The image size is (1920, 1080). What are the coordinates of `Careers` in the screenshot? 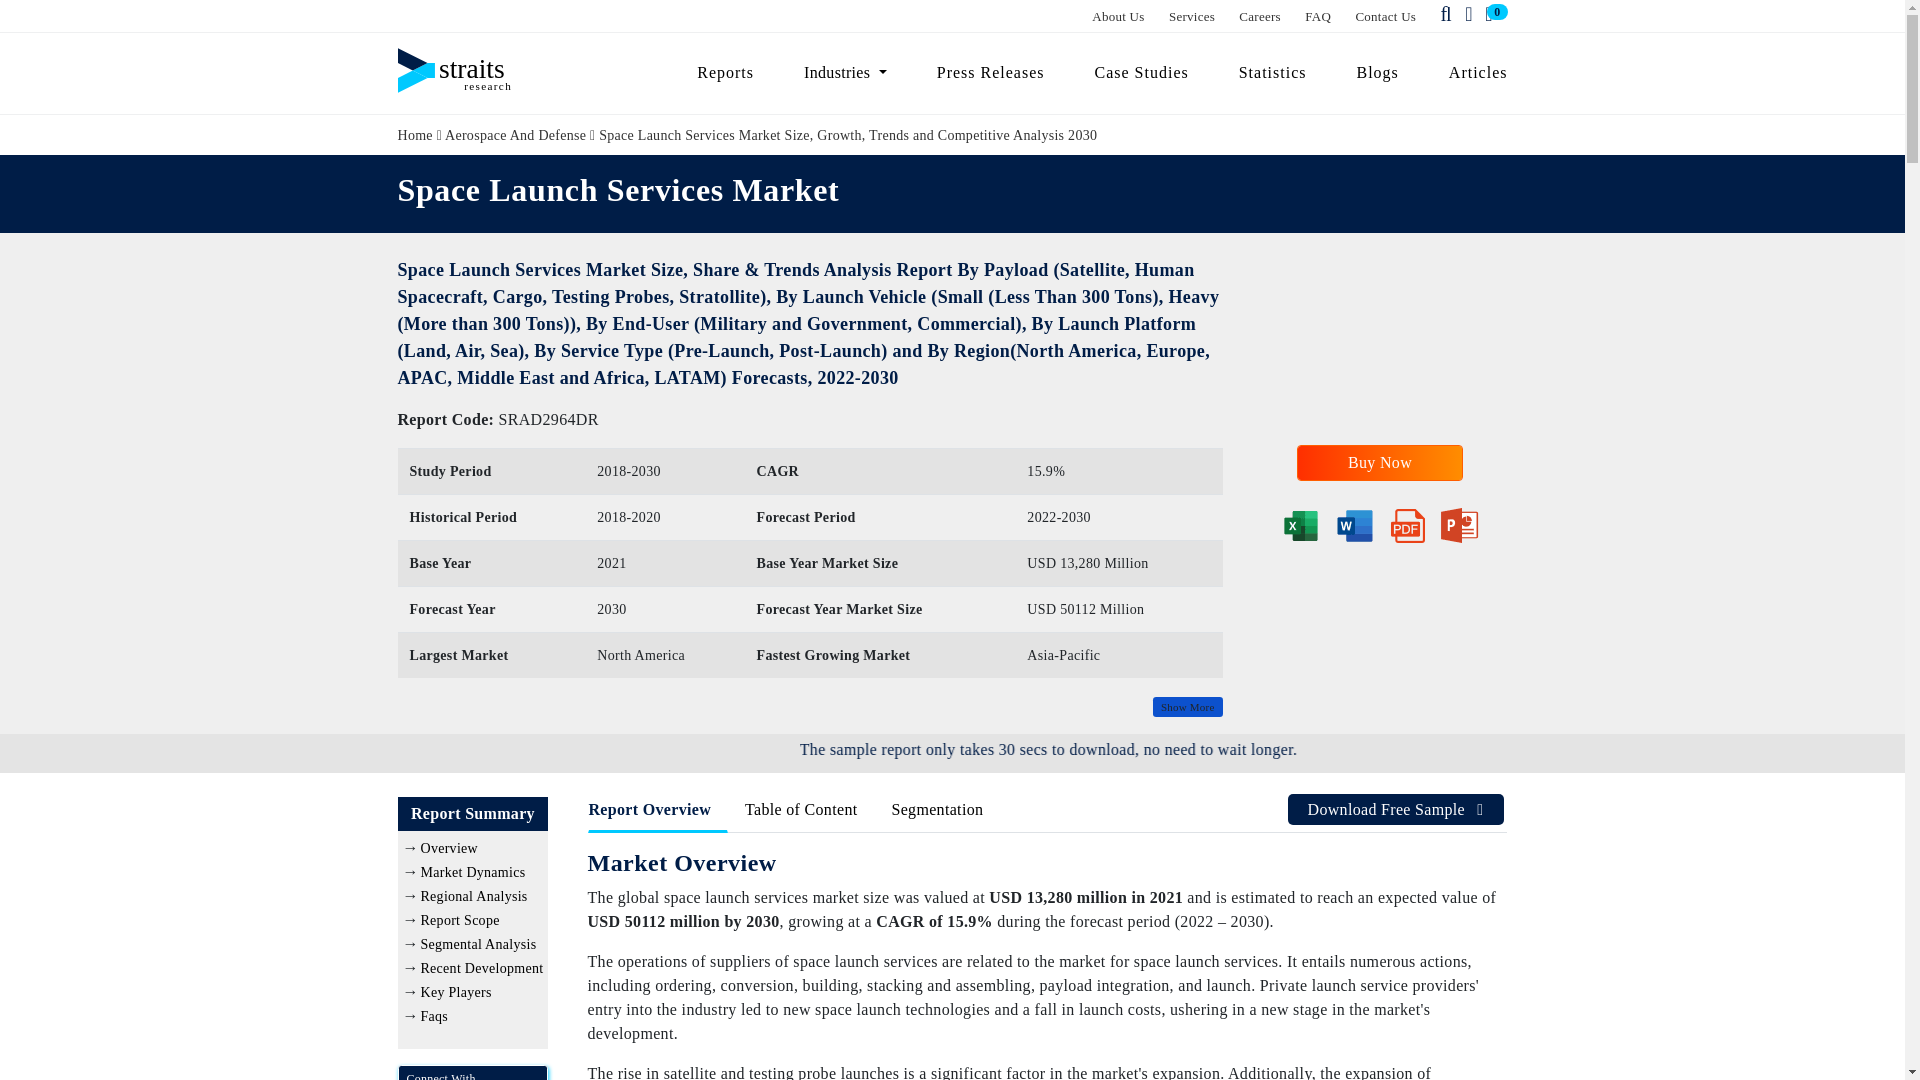 It's located at (1259, 16).